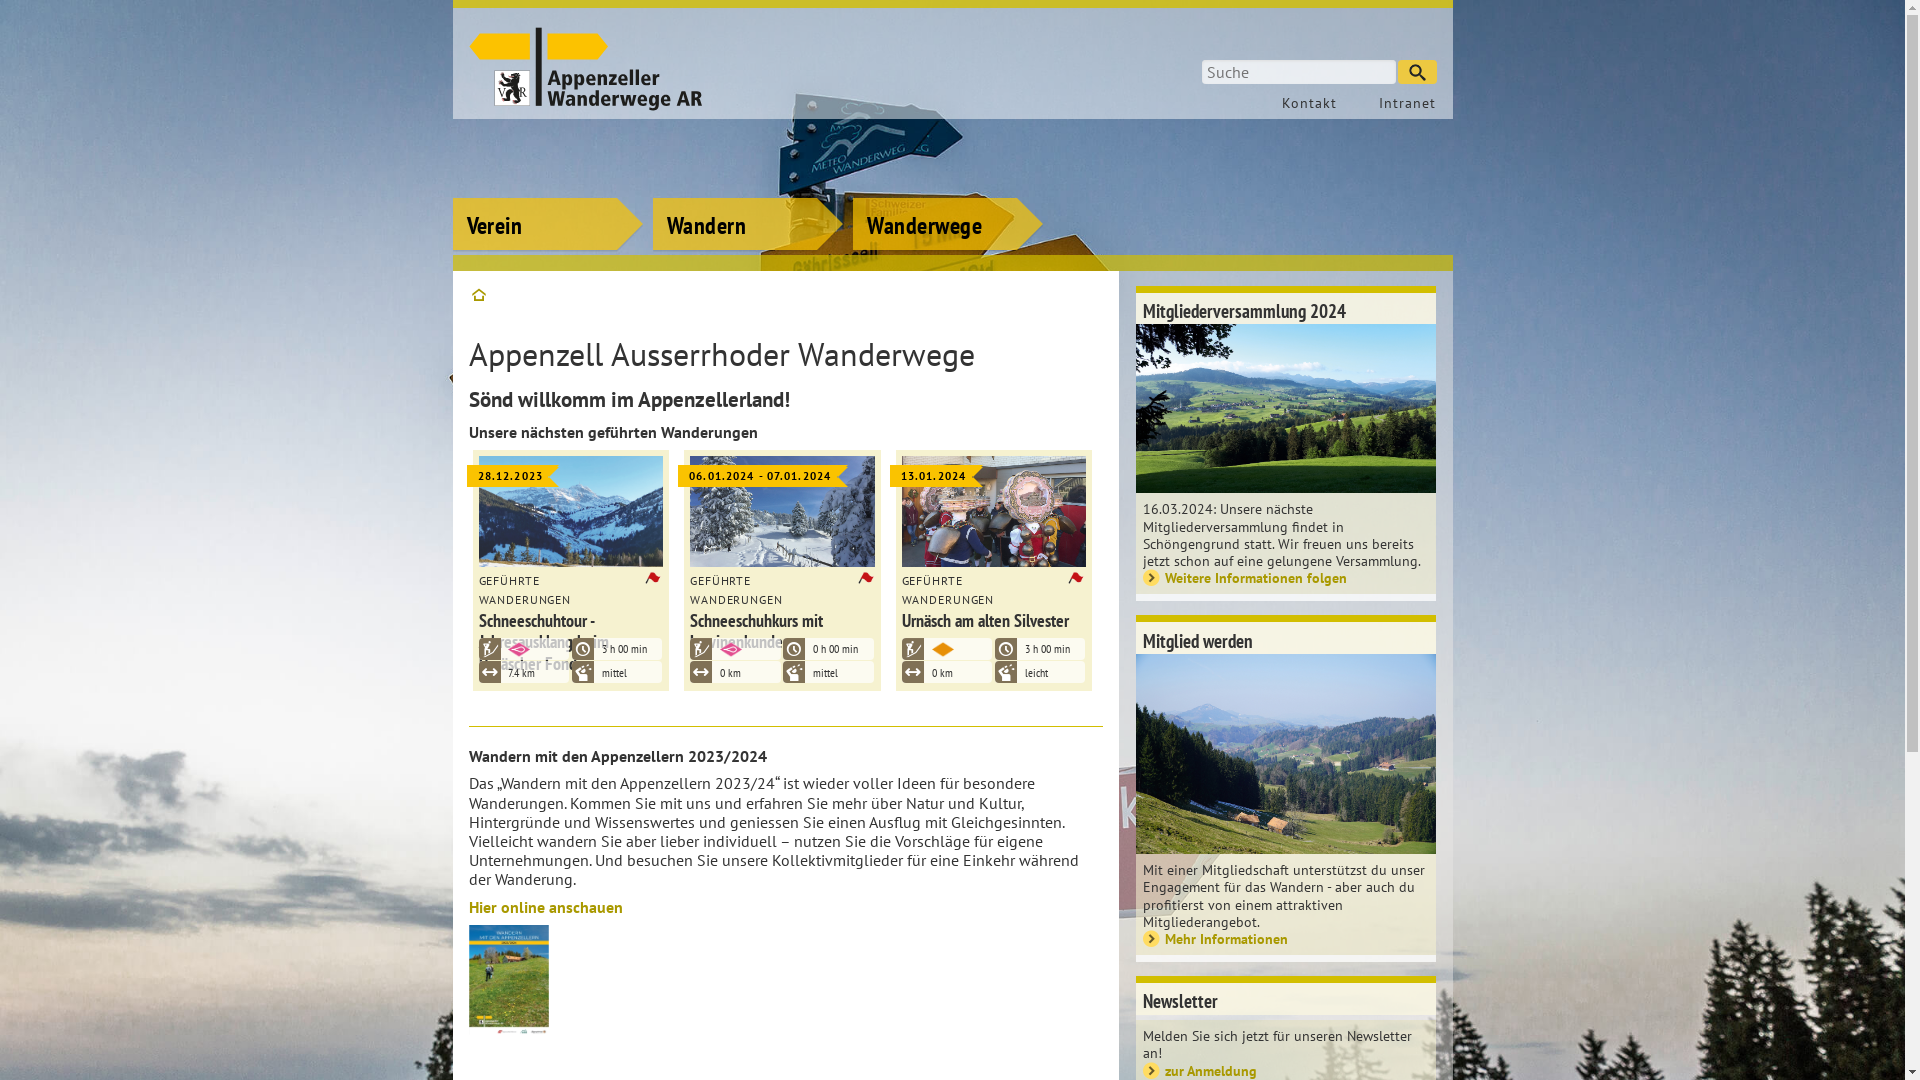 This screenshot has height=1080, width=1920. I want to click on Wanderwege, so click(948, 195).